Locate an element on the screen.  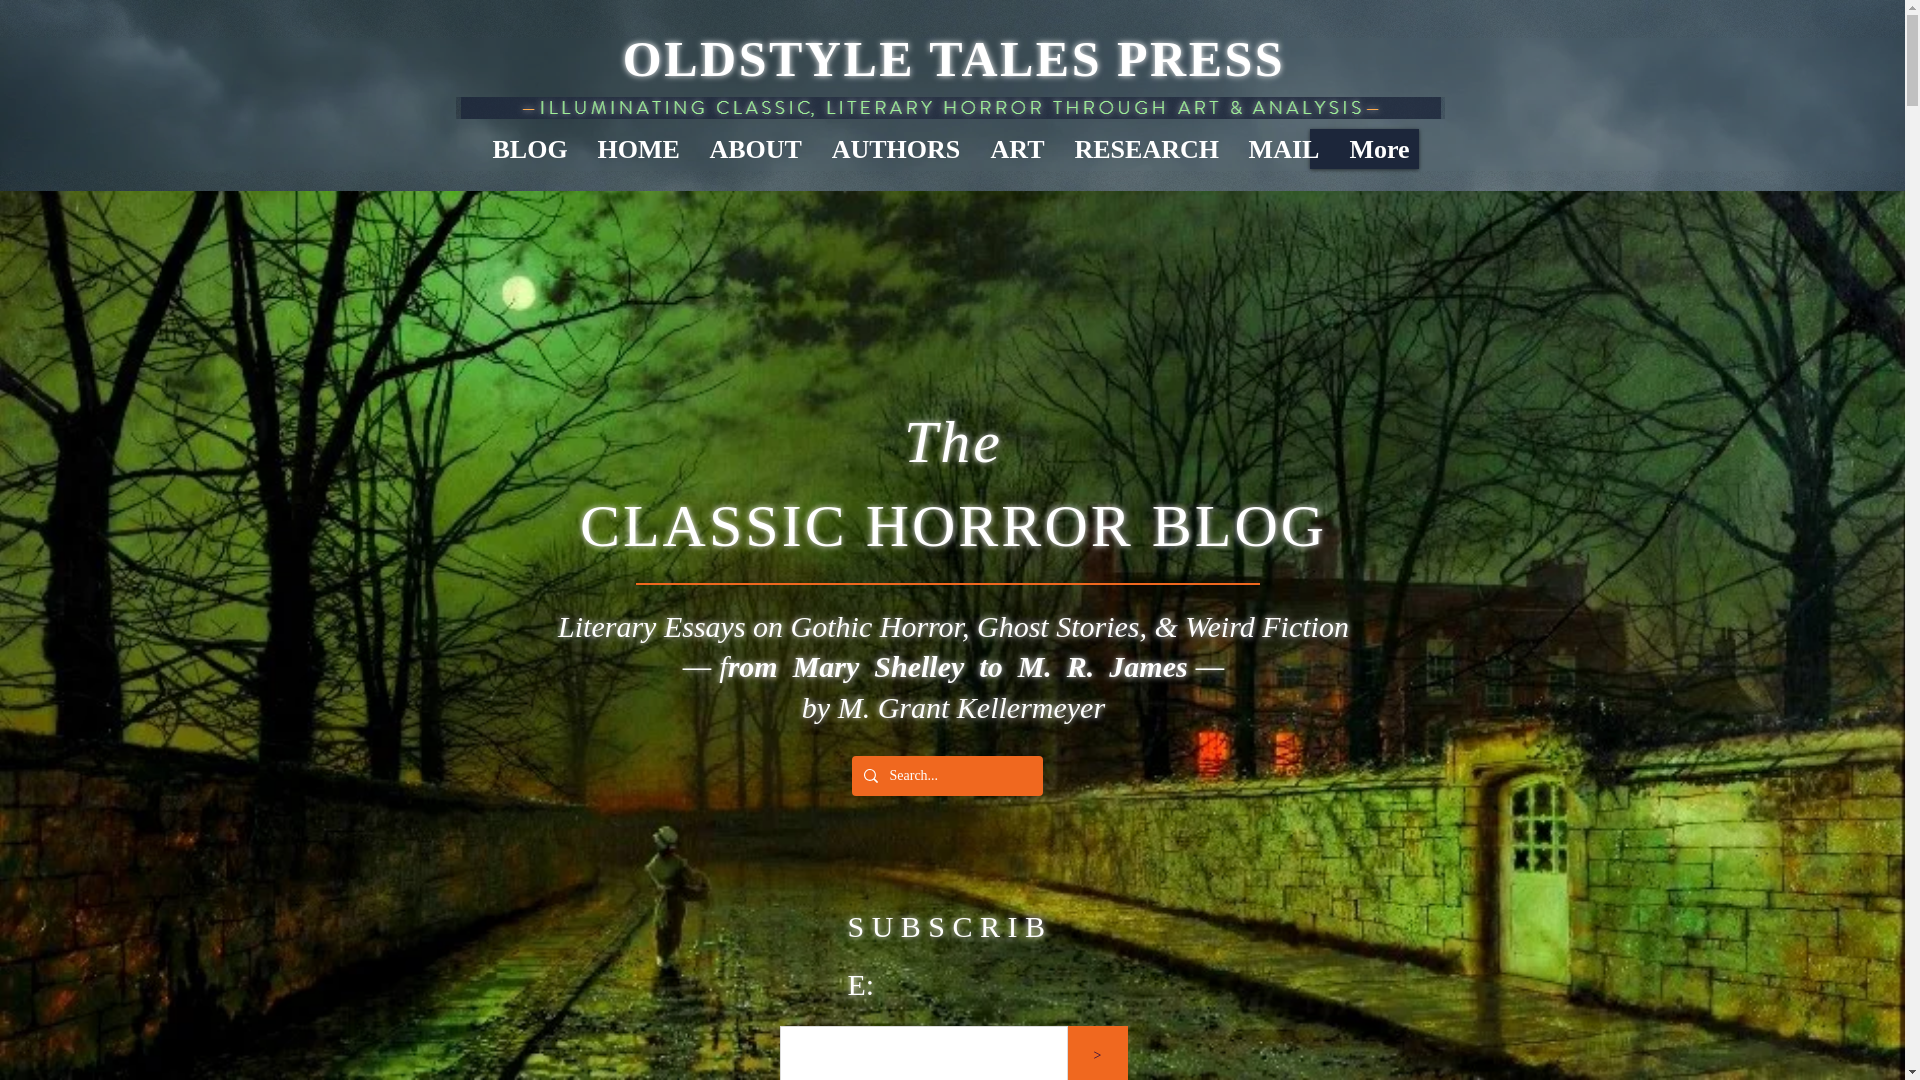
ART is located at coordinates (1017, 148).